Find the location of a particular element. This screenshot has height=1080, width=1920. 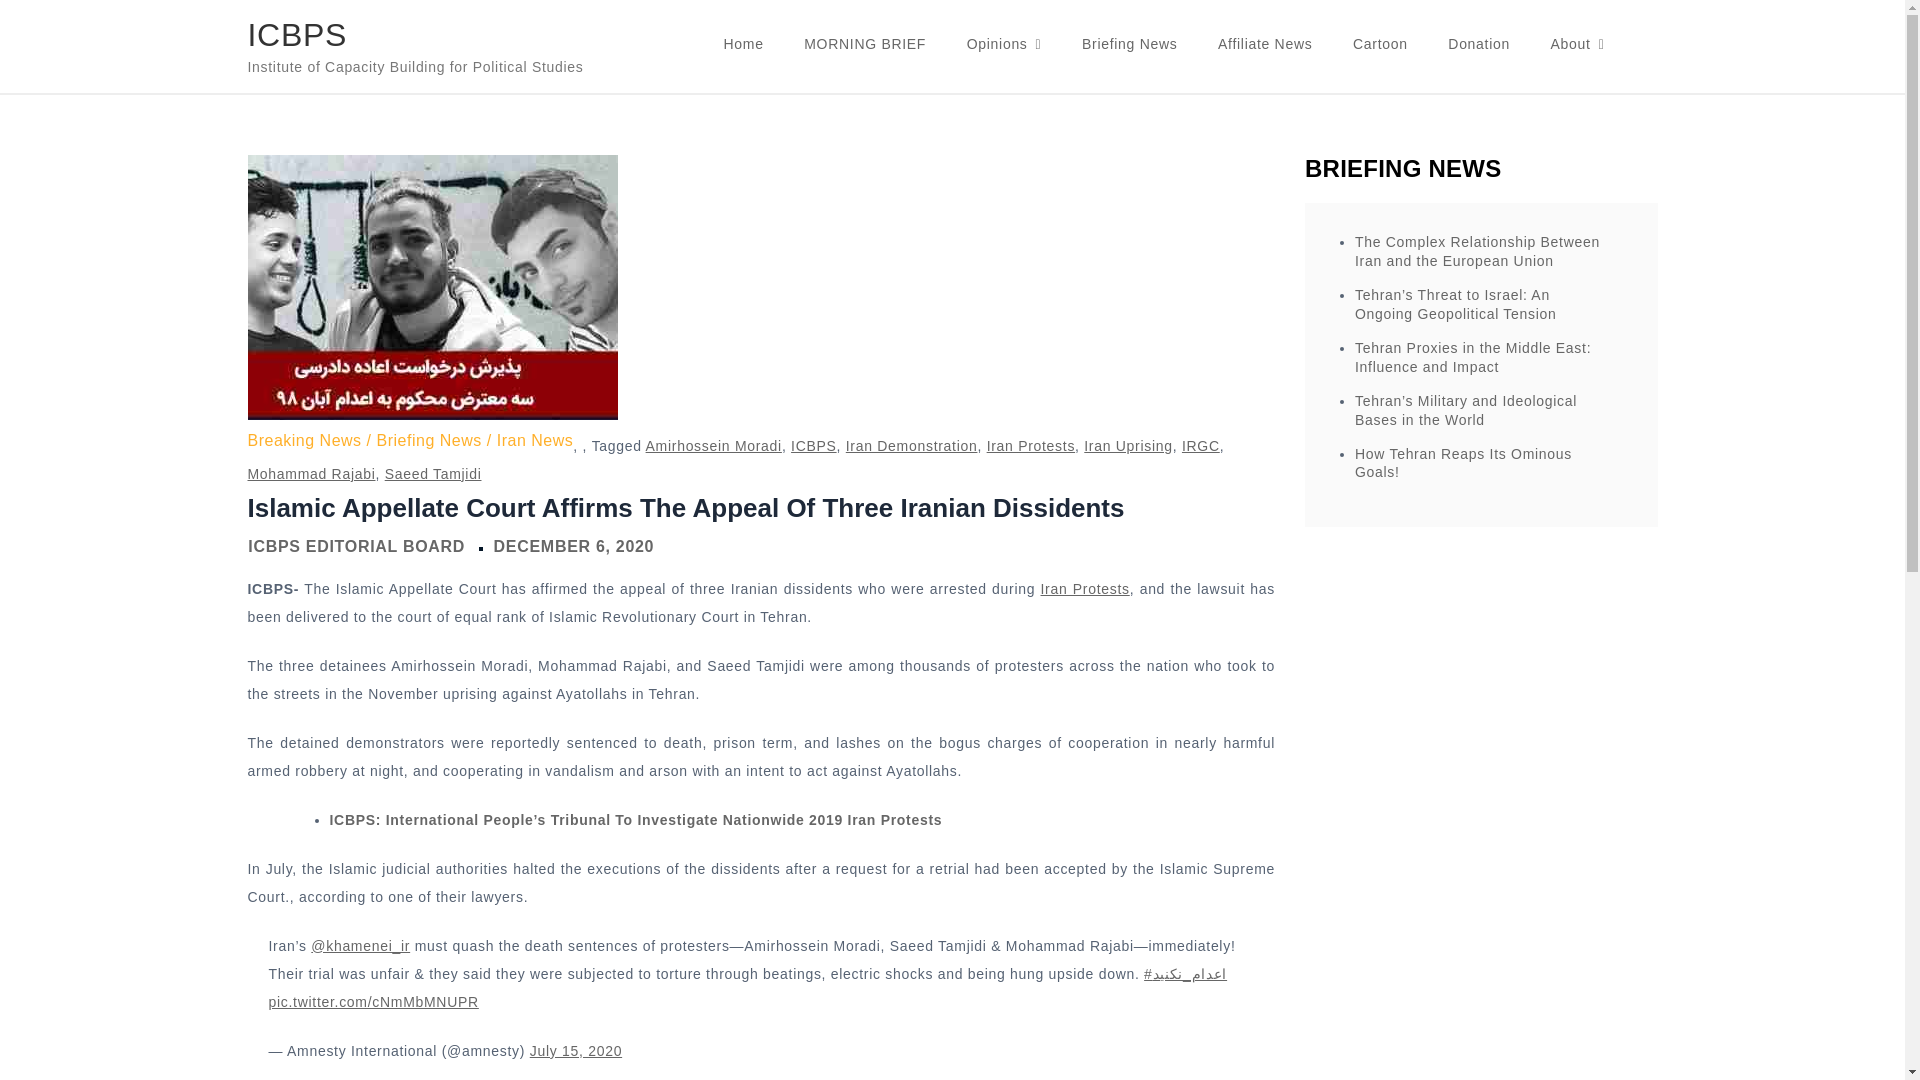

Amirhossein Moradi is located at coordinates (713, 446).